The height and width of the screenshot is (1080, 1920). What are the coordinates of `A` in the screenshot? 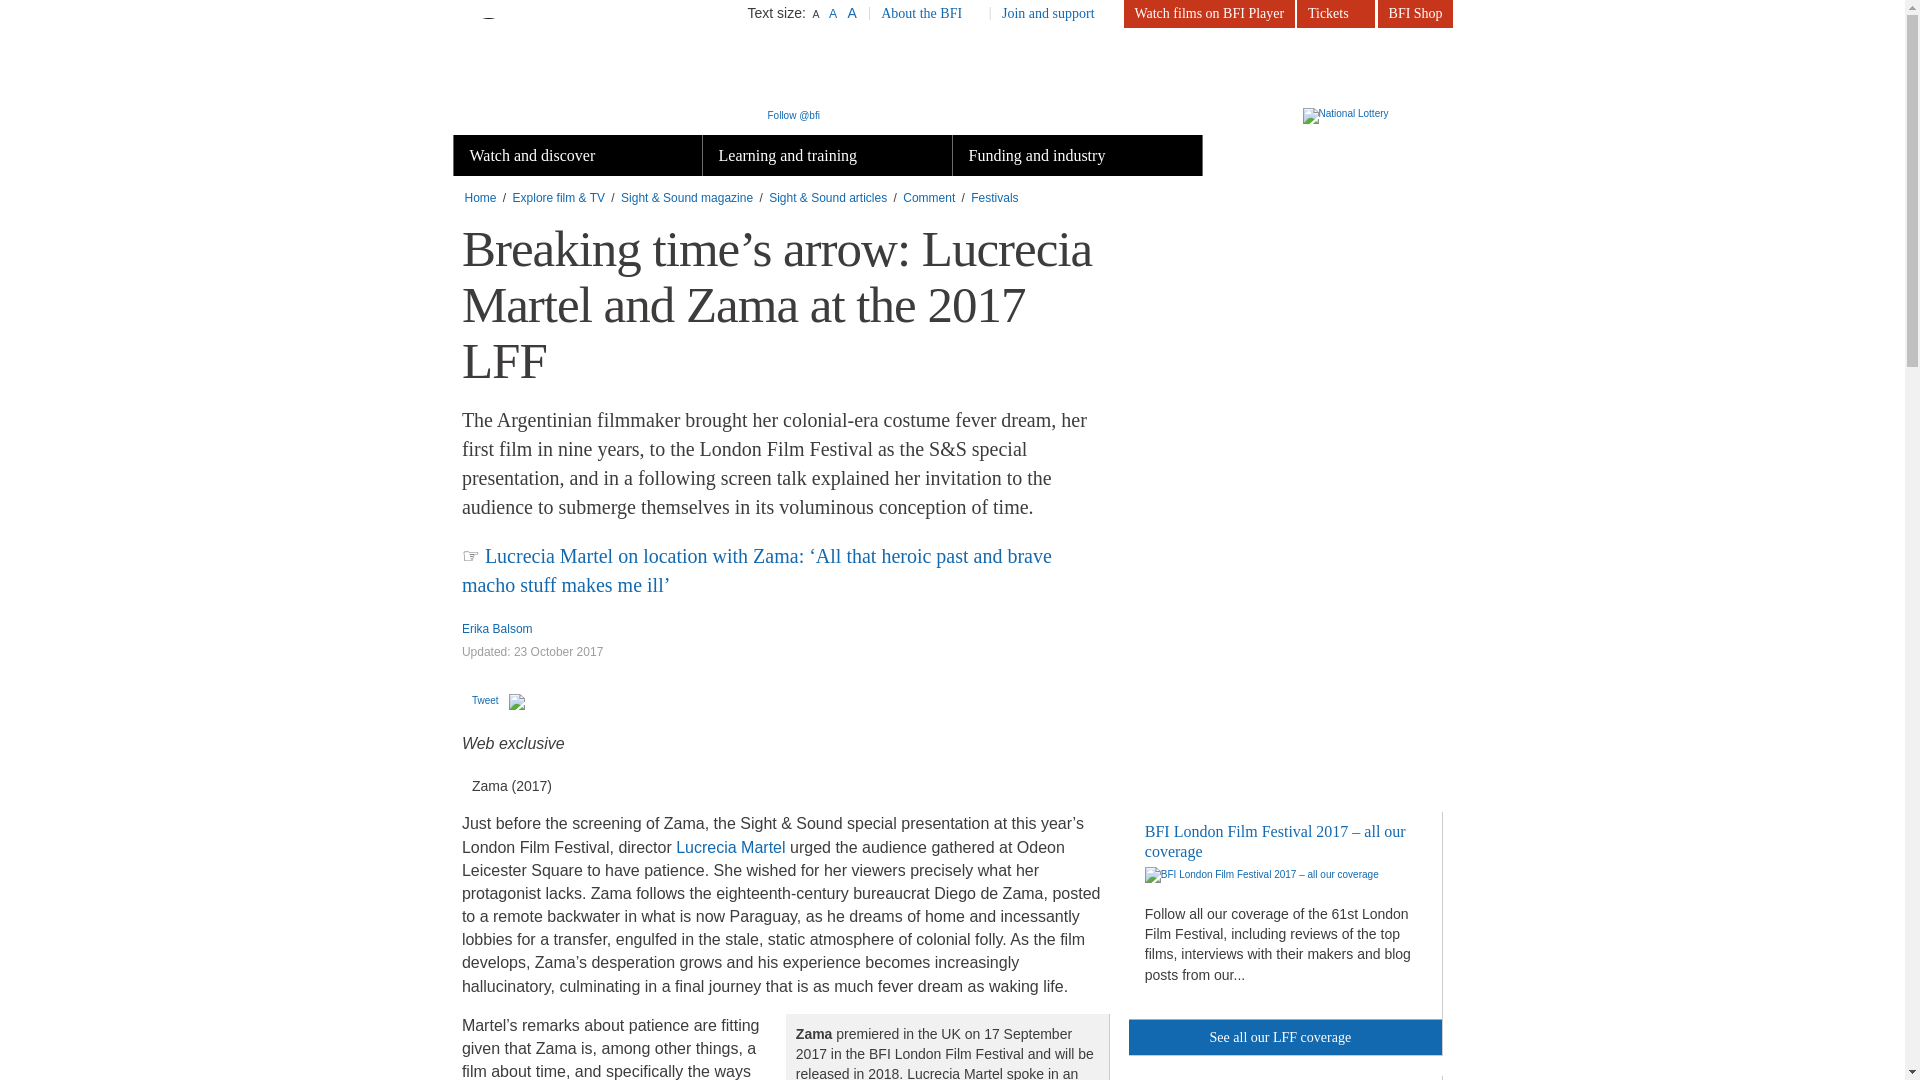 It's located at (816, 14).